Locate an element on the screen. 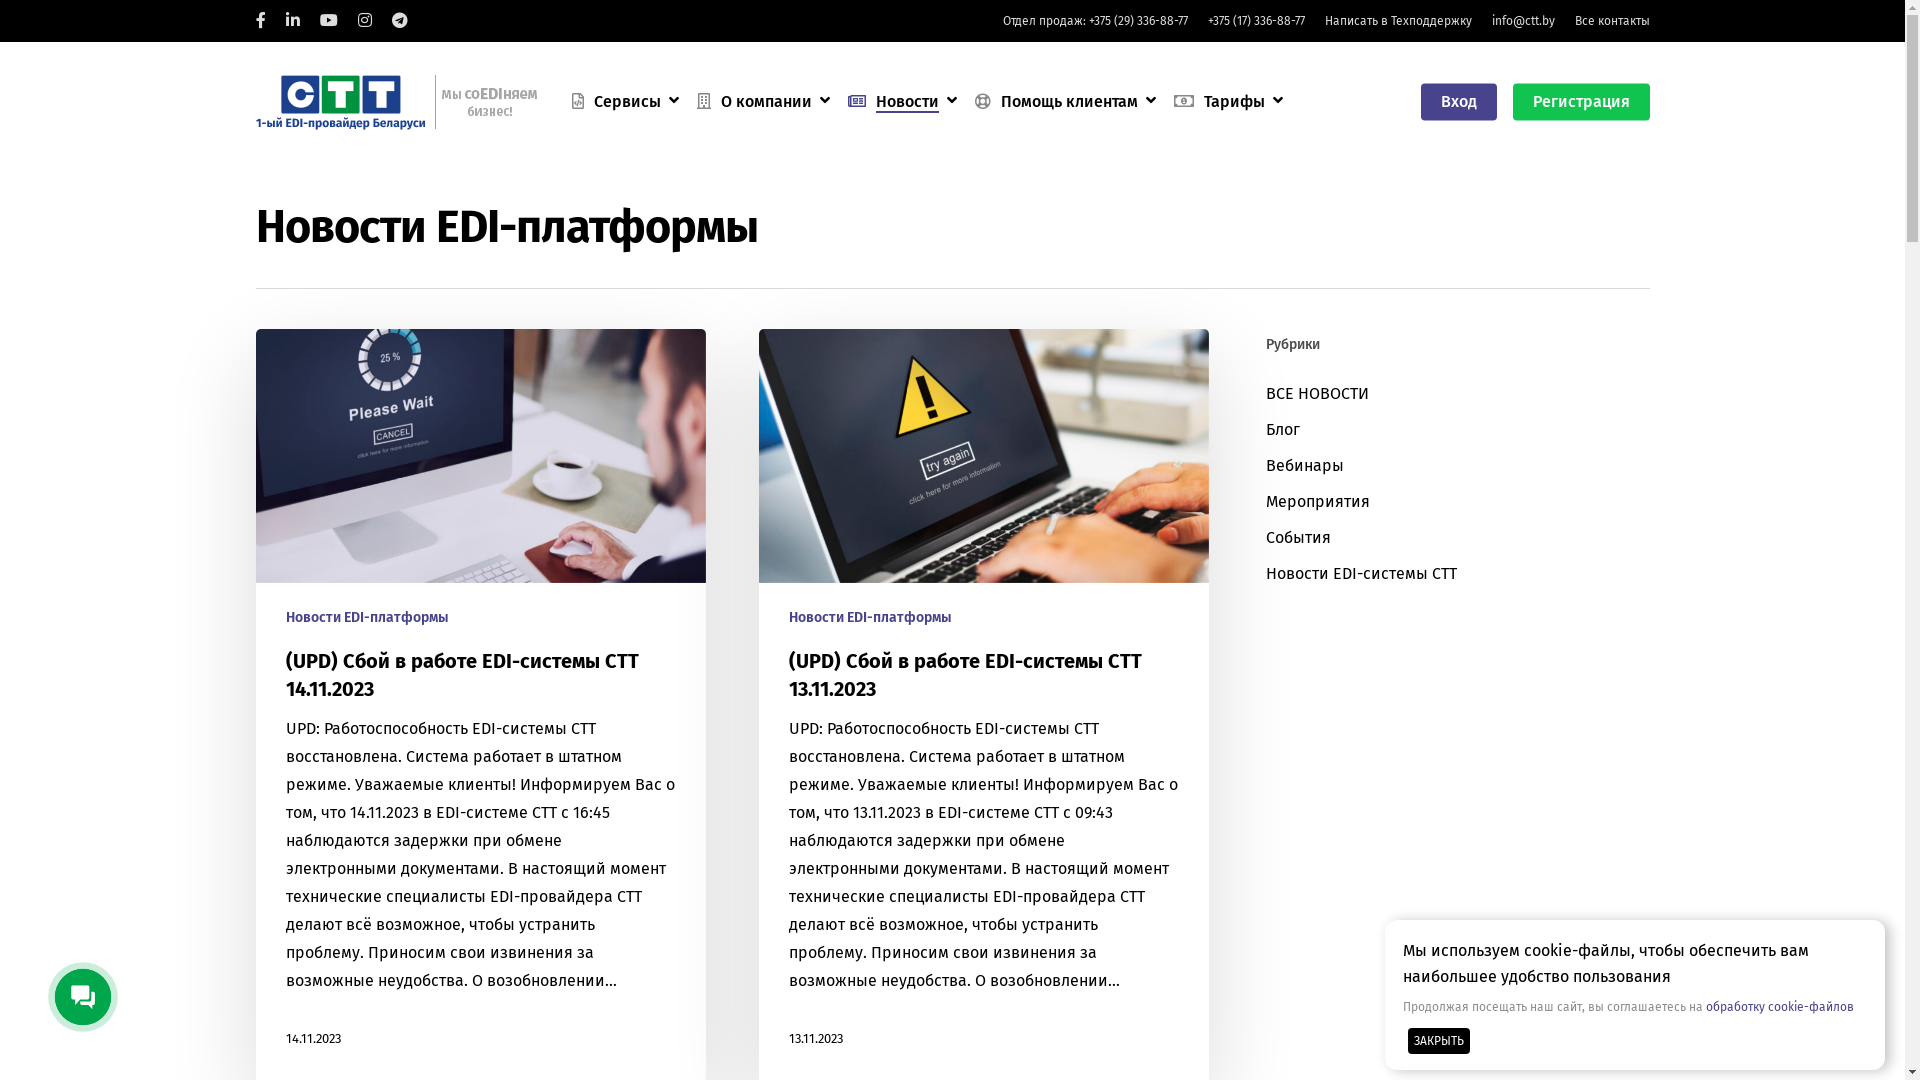  linkedin is located at coordinates (293, 21).